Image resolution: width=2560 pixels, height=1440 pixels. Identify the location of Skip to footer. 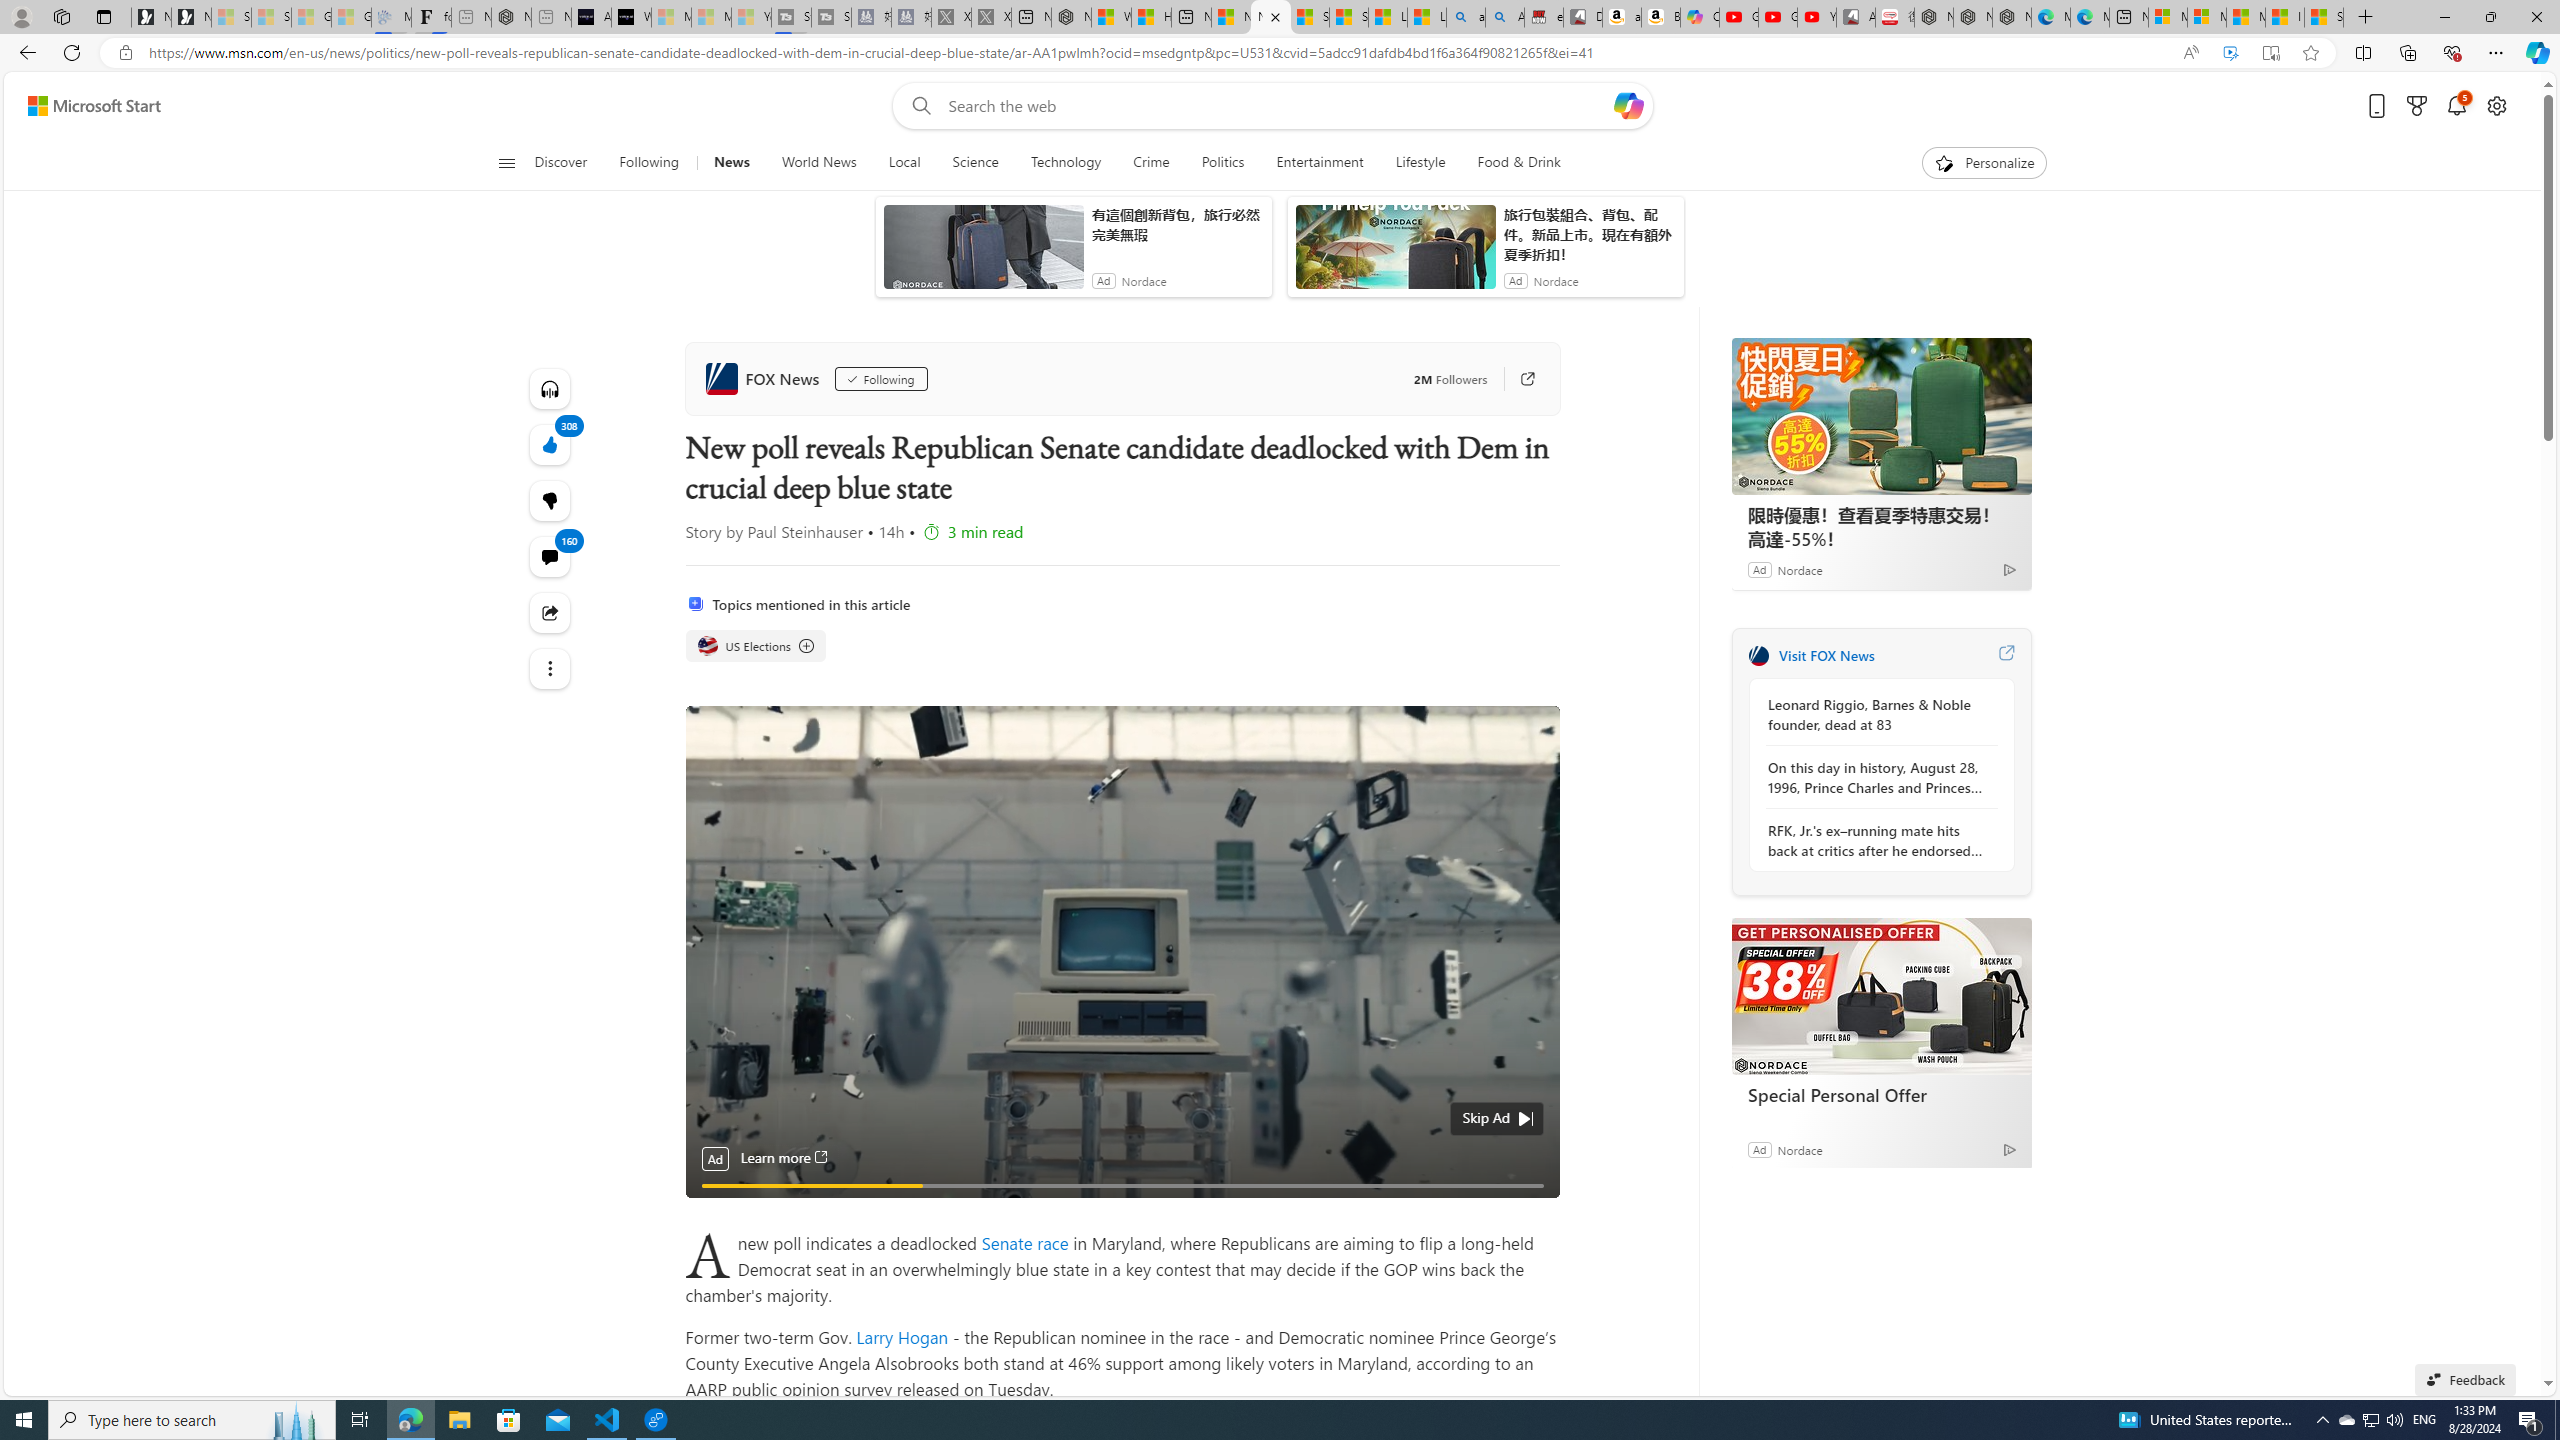
(82, 106).